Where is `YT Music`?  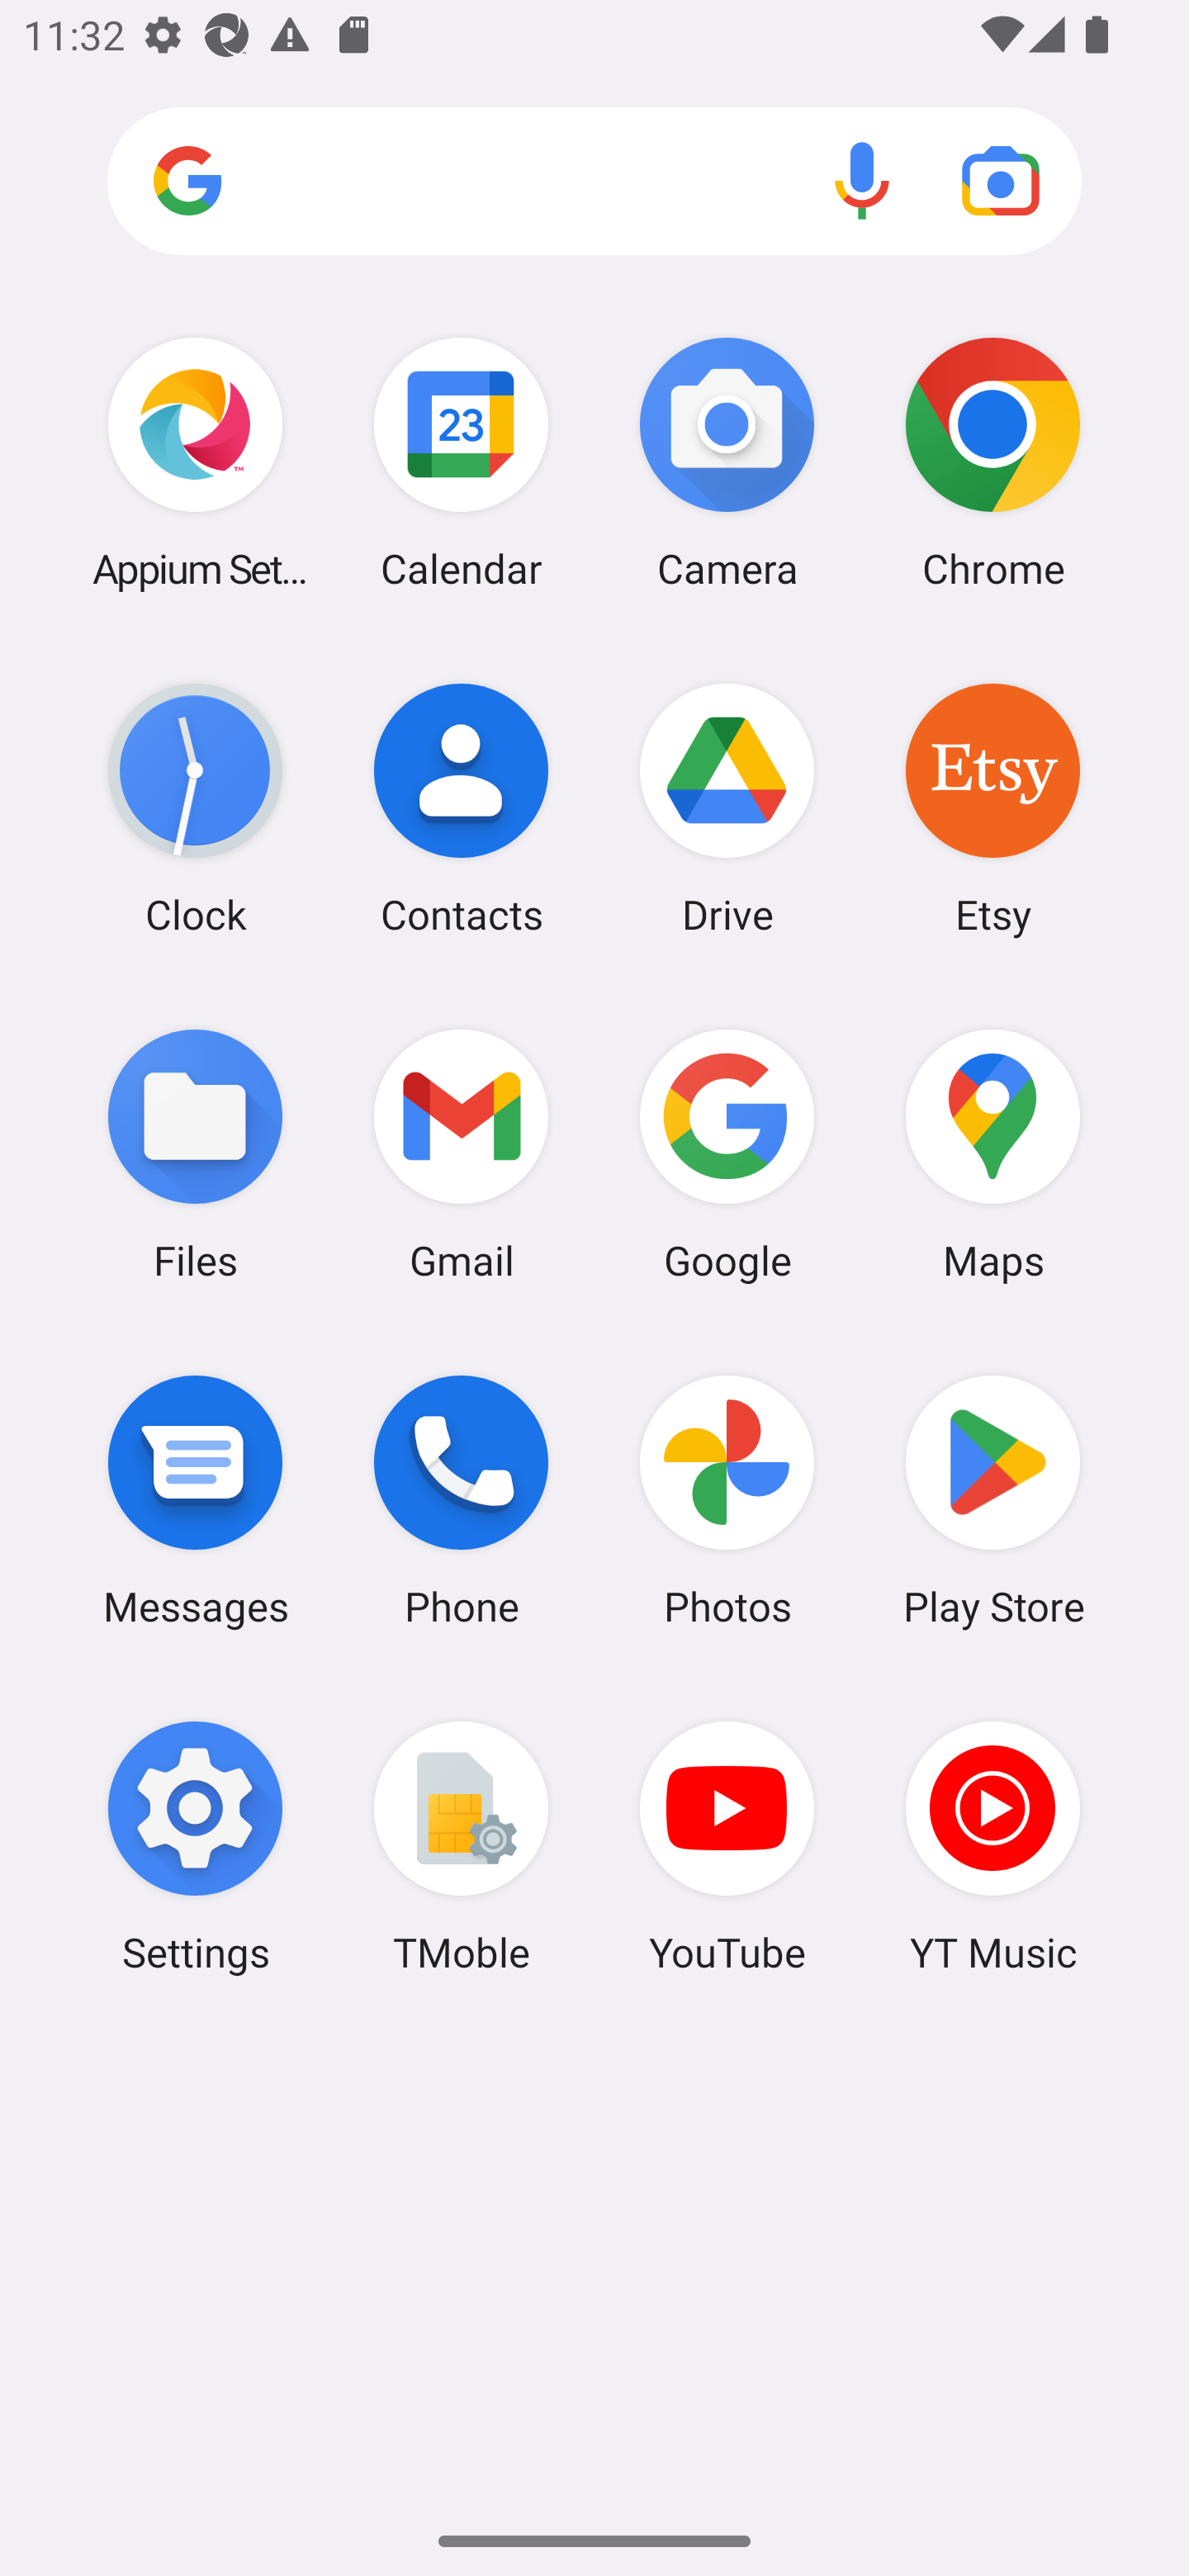
YT Music is located at coordinates (992, 1847).